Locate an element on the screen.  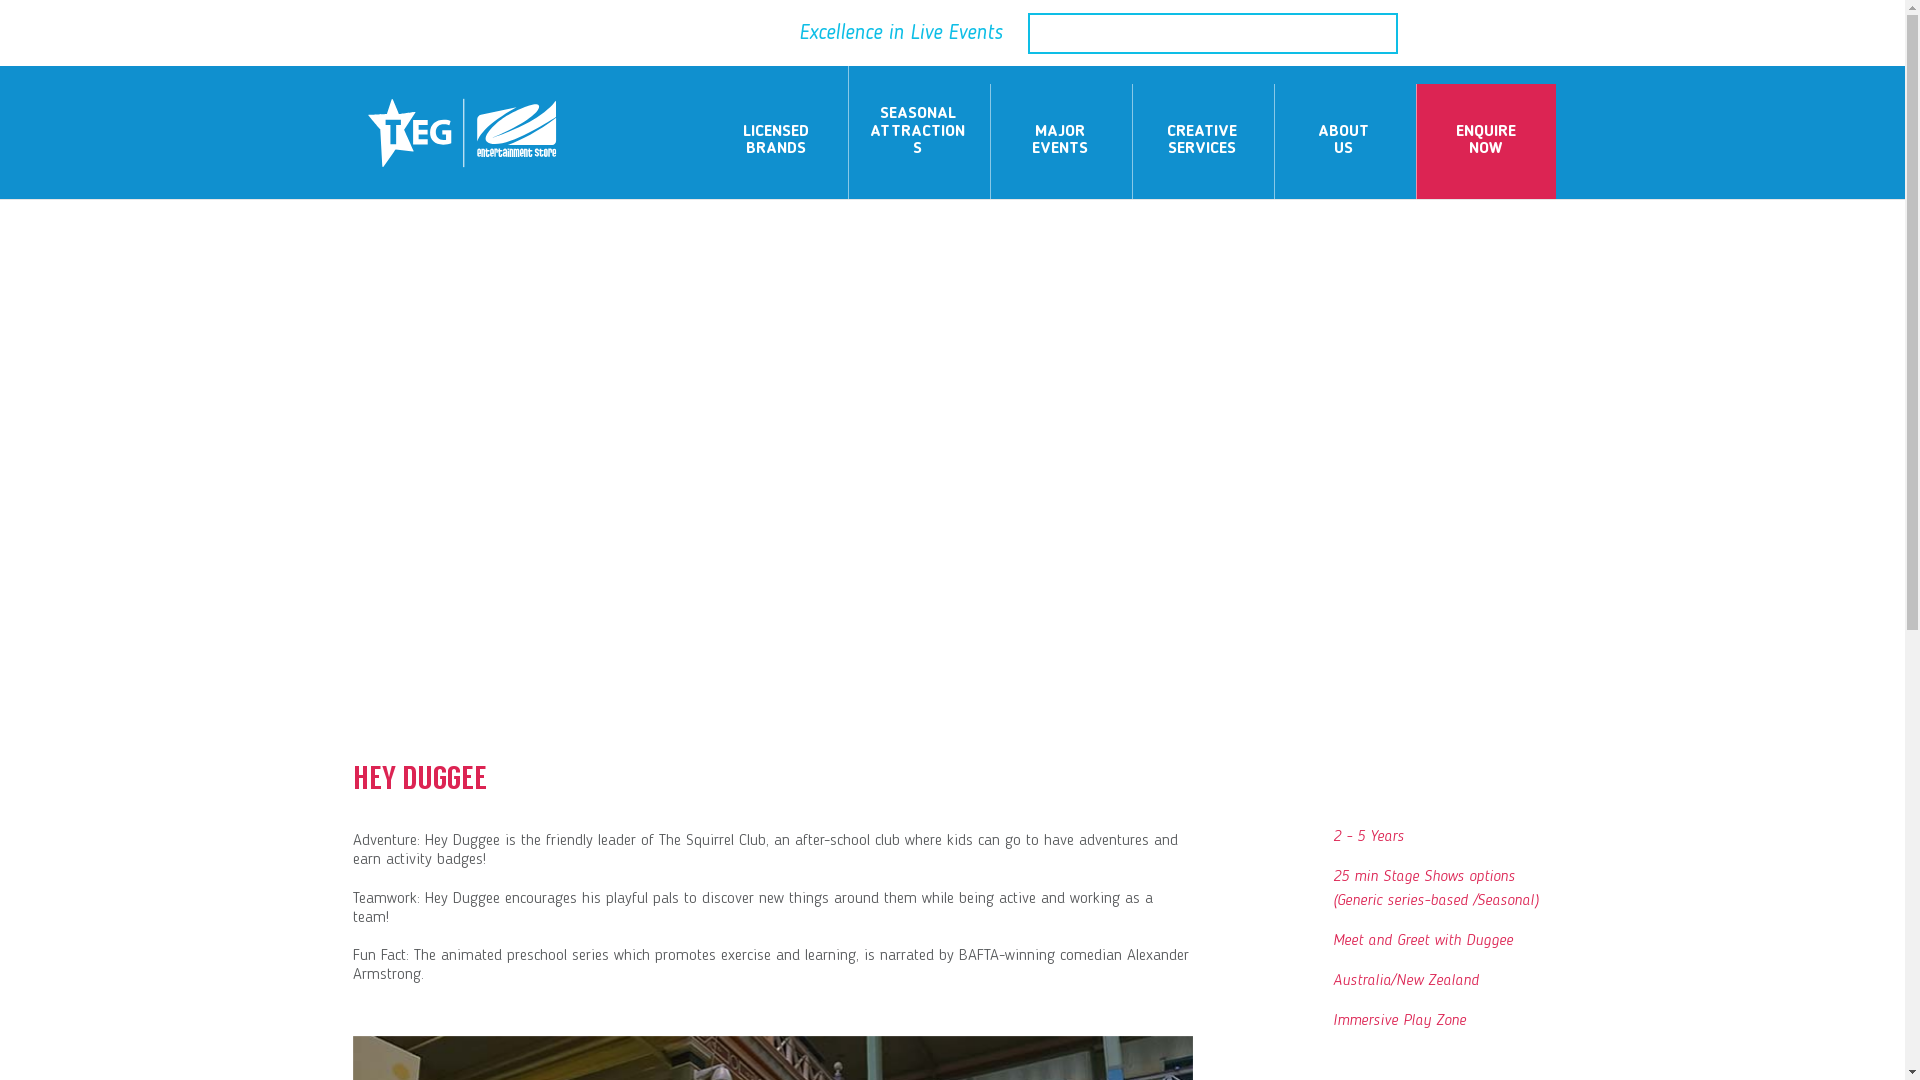
CREATIVE SERVICES is located at coordinates (1202, 142).